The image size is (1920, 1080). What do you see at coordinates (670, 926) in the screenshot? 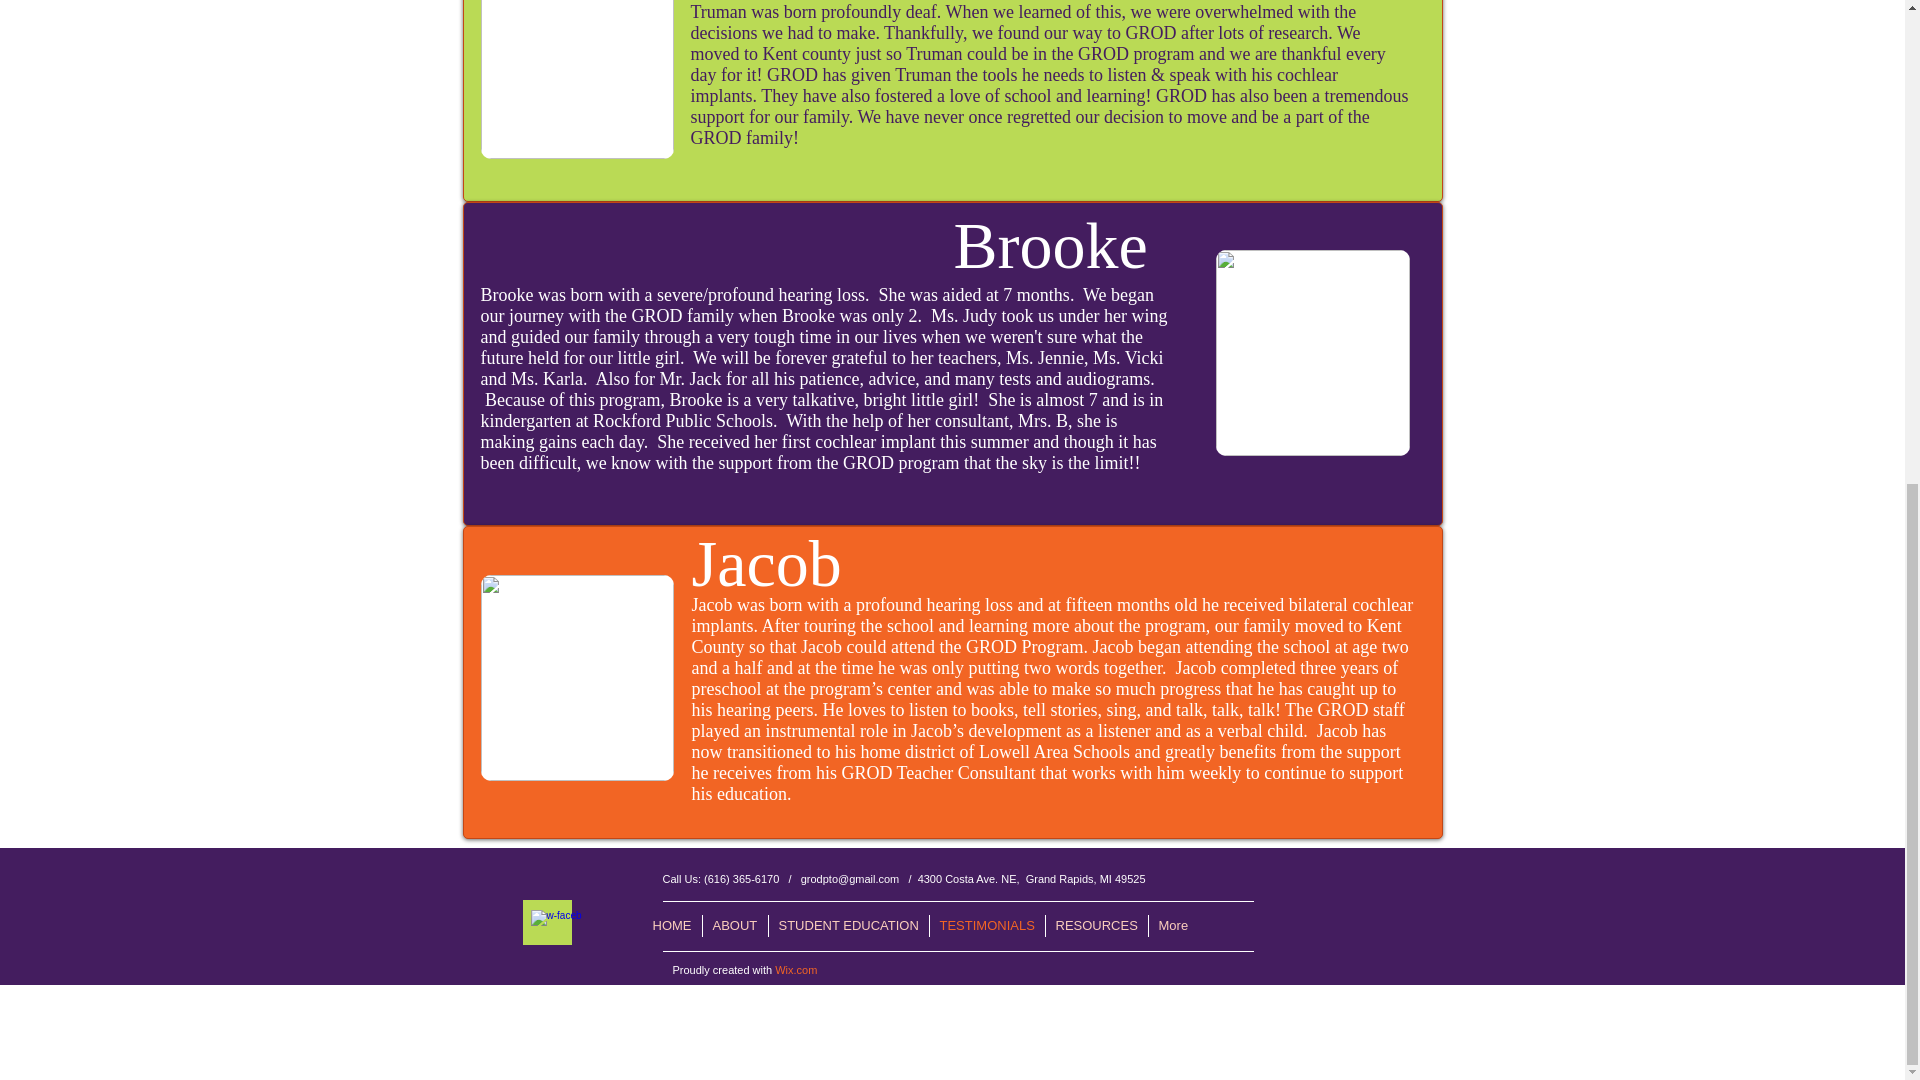
I see `HOME` at bounding box center [670, 926].